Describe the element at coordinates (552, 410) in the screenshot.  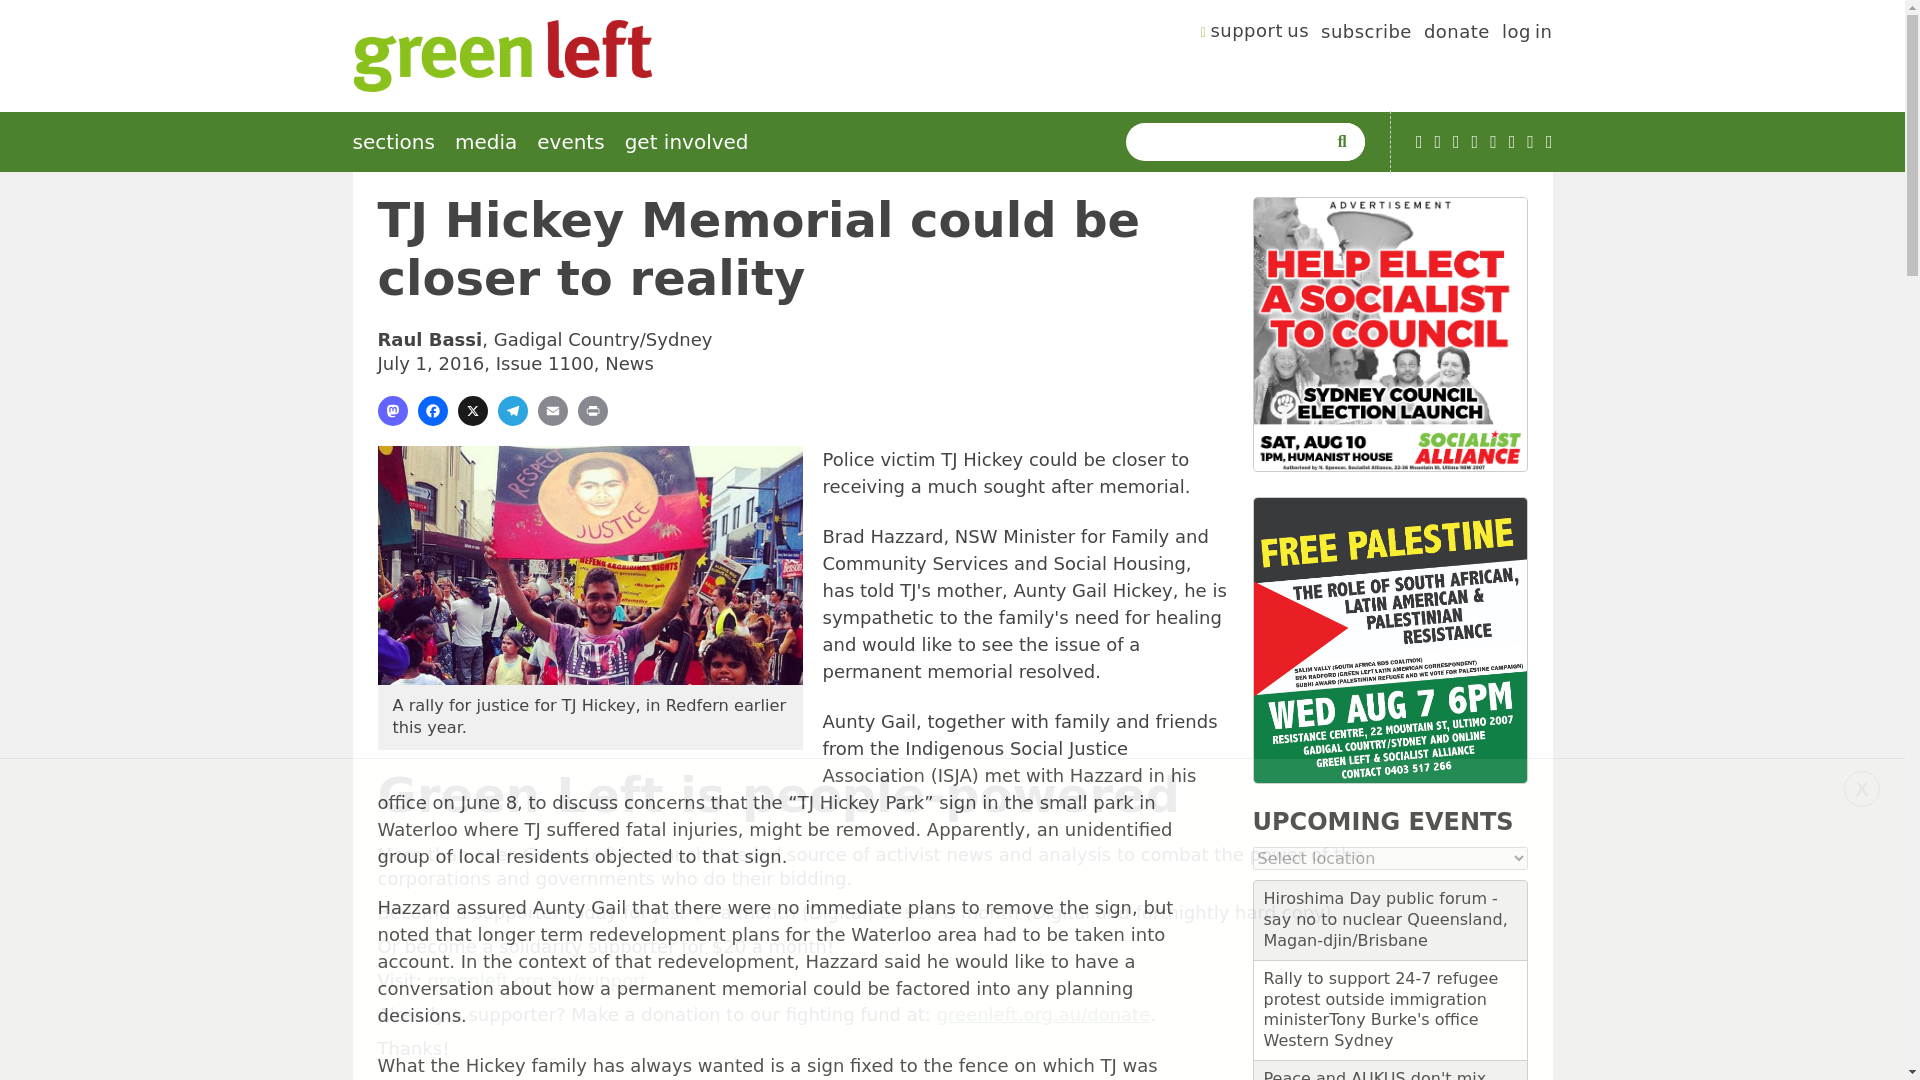
I see `share via email` at that location.